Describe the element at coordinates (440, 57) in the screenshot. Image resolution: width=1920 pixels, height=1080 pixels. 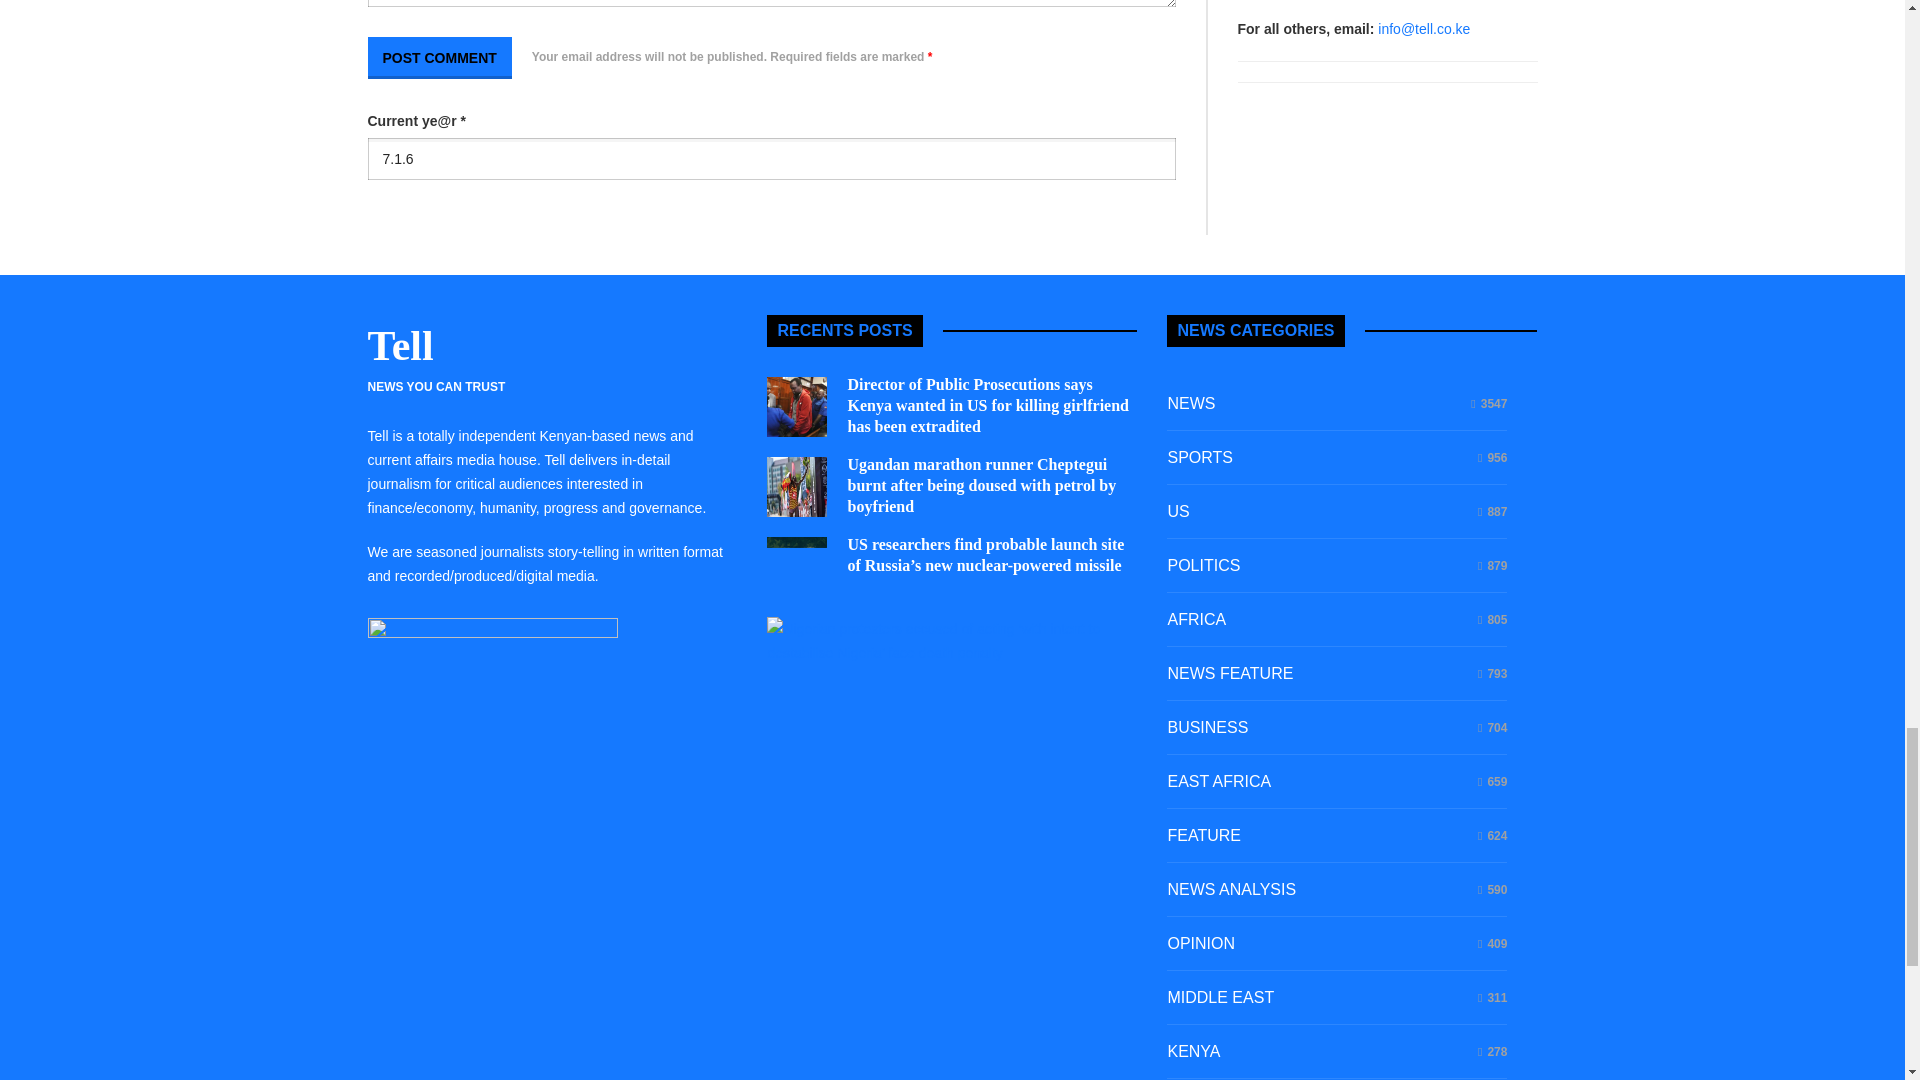
I see `Post comment` at that location.